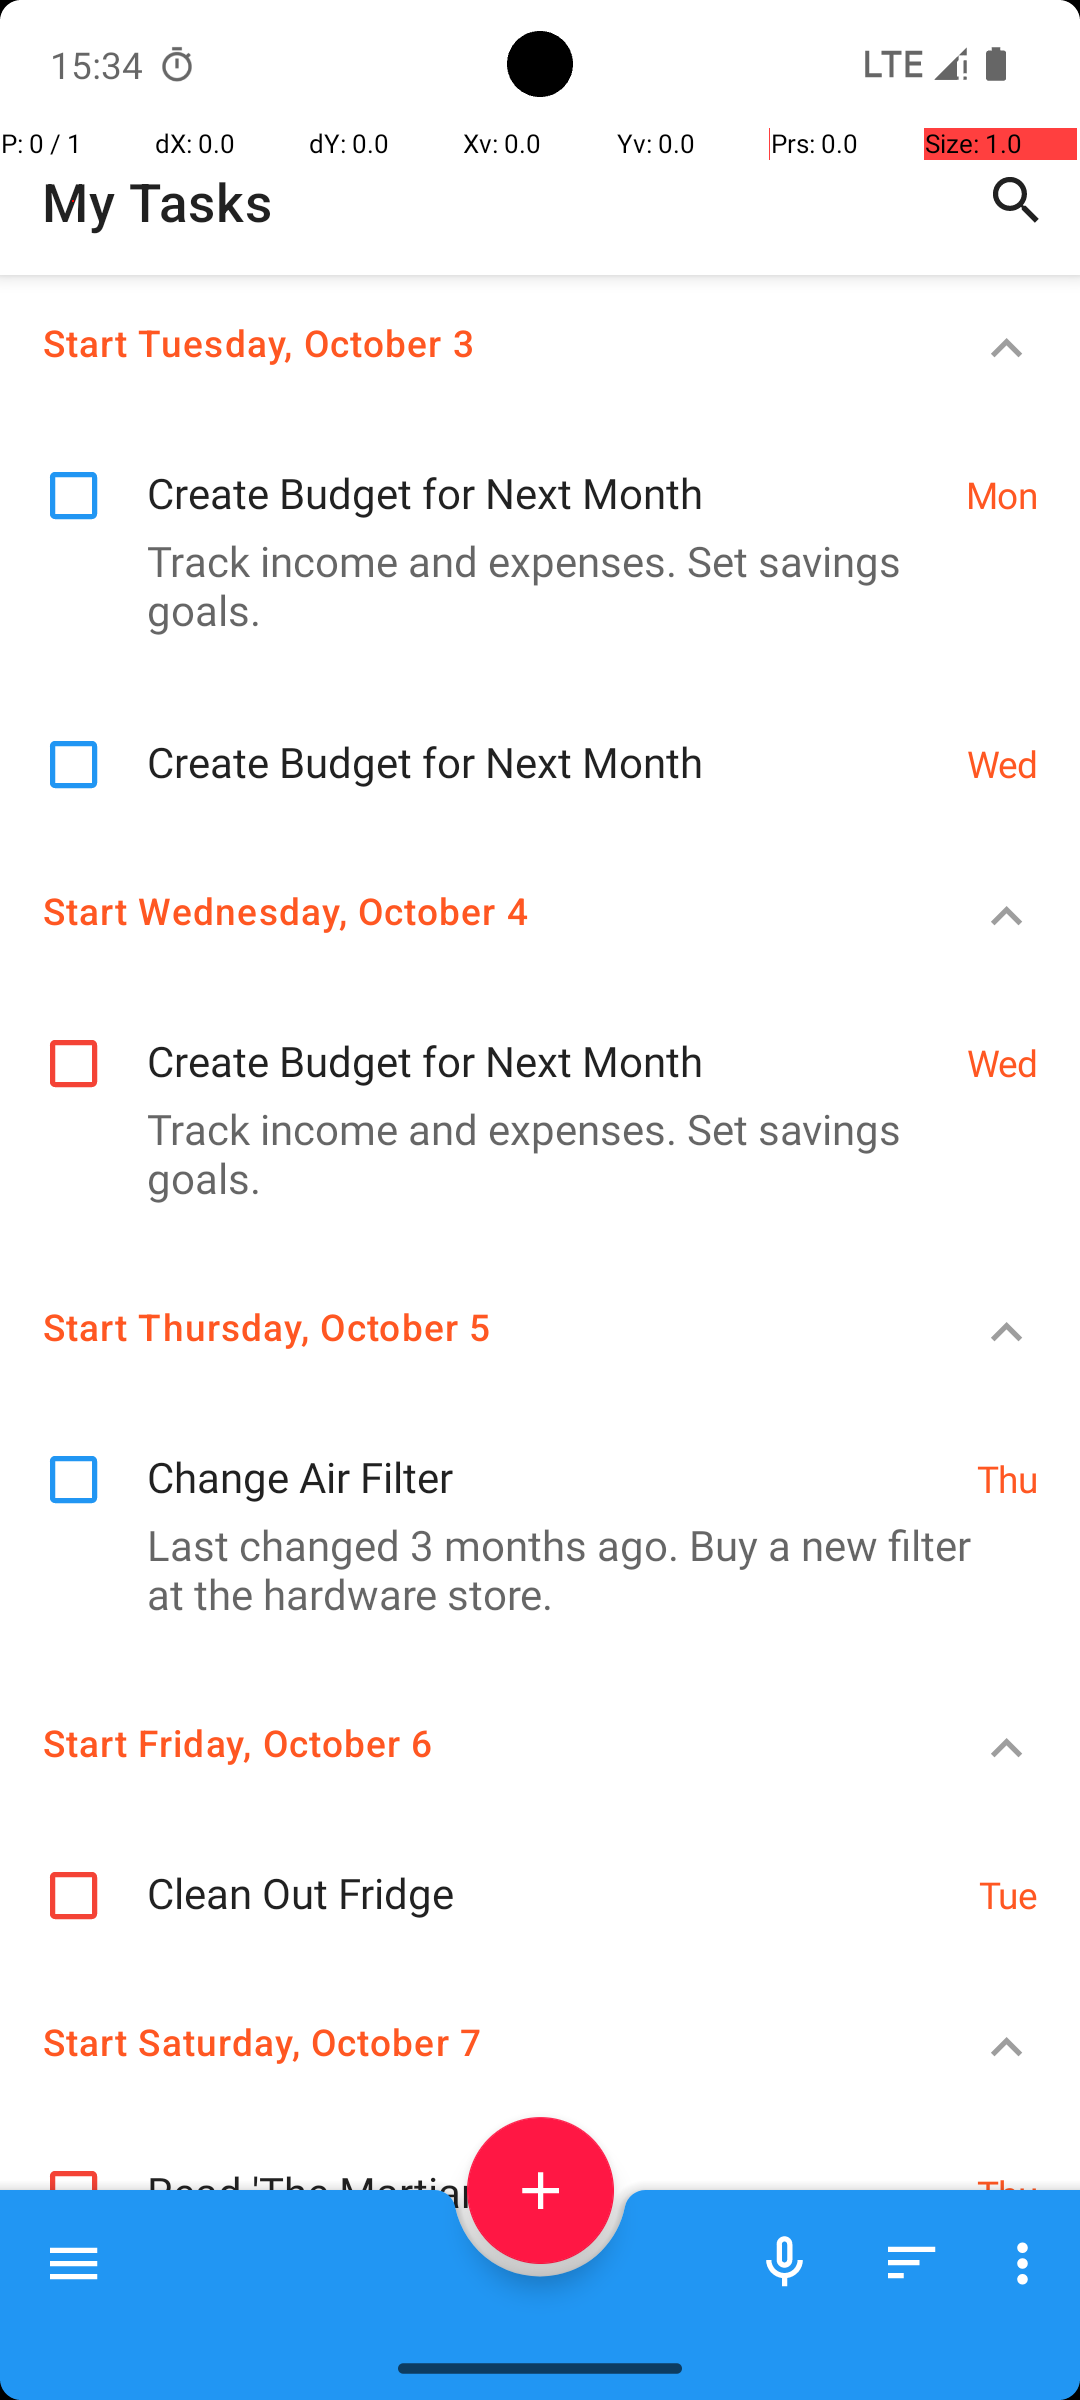 The height and width of the screenshot is (2400, 1080). Describe the element at coordinates (466, 910) in the screenshot. I see `Start Wednesday, October 4` at that location.